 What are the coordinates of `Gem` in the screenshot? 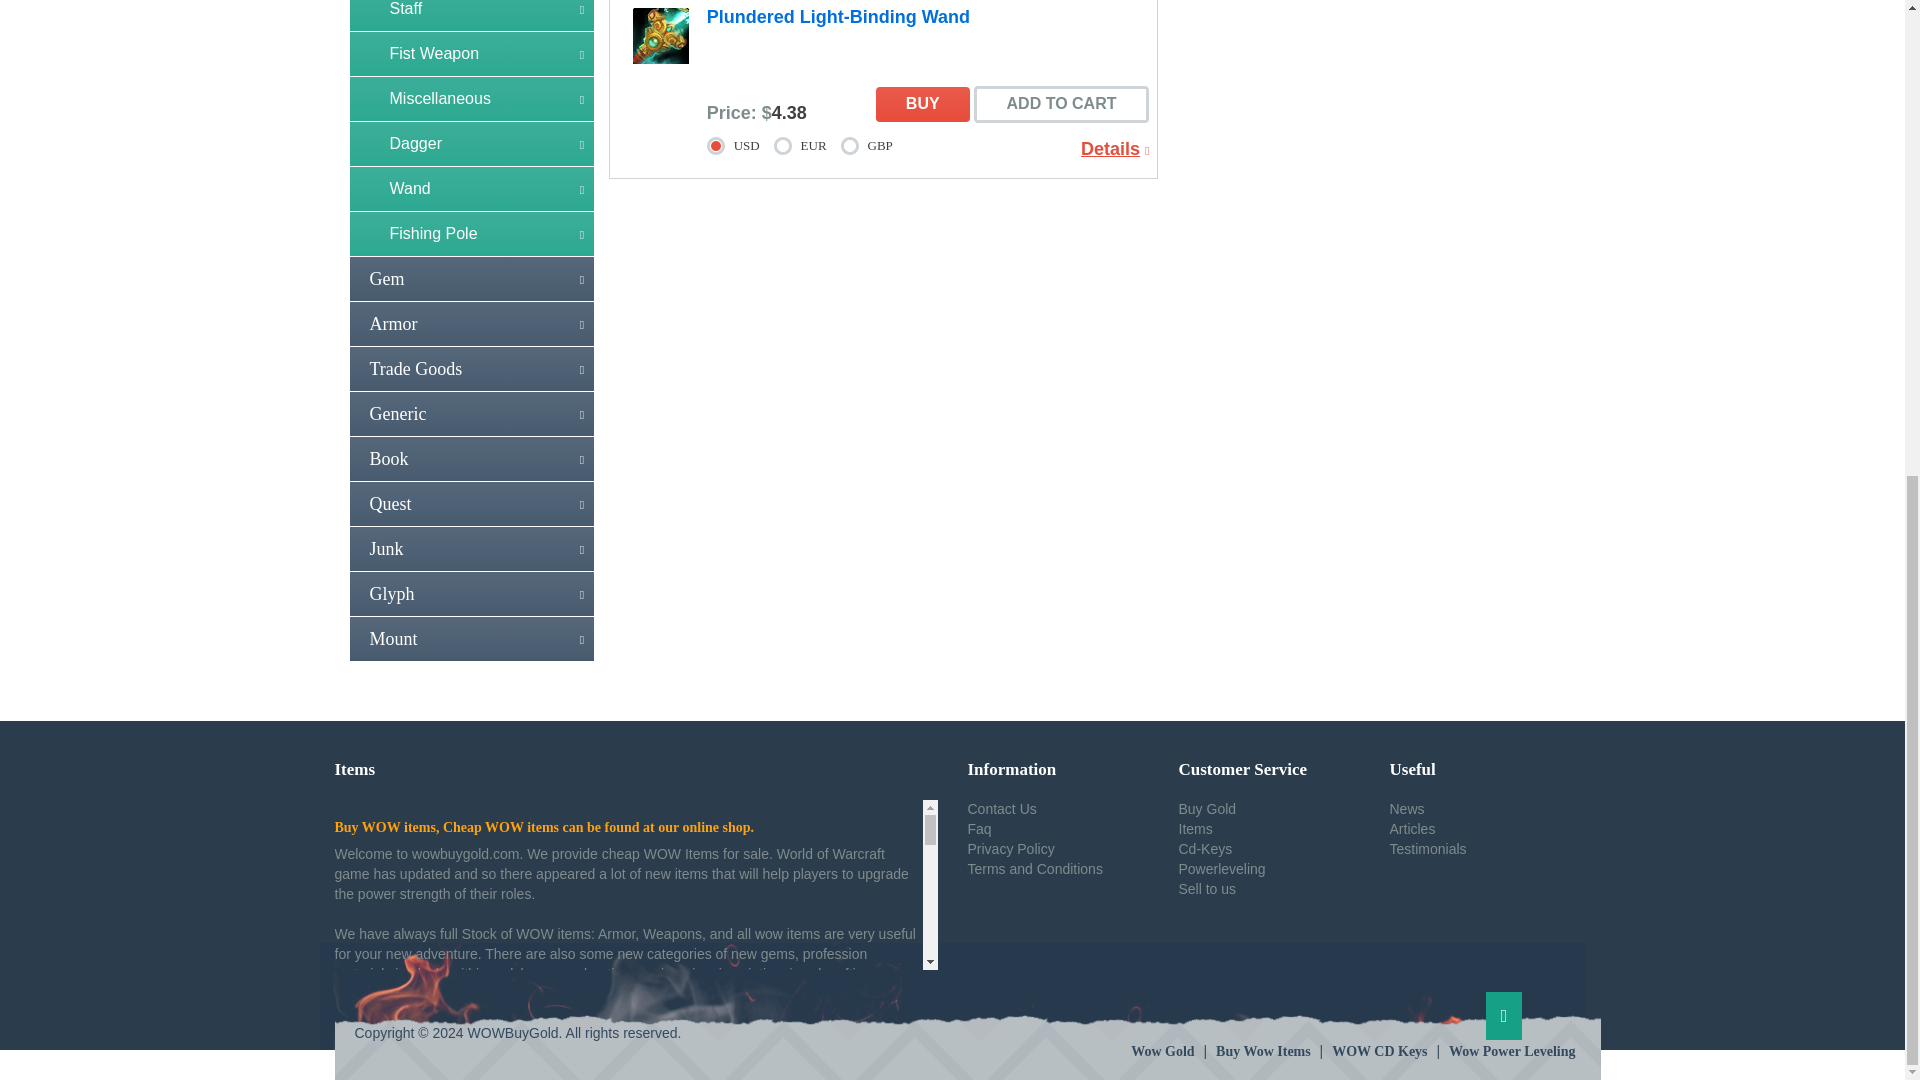 It's located at (472, 279).